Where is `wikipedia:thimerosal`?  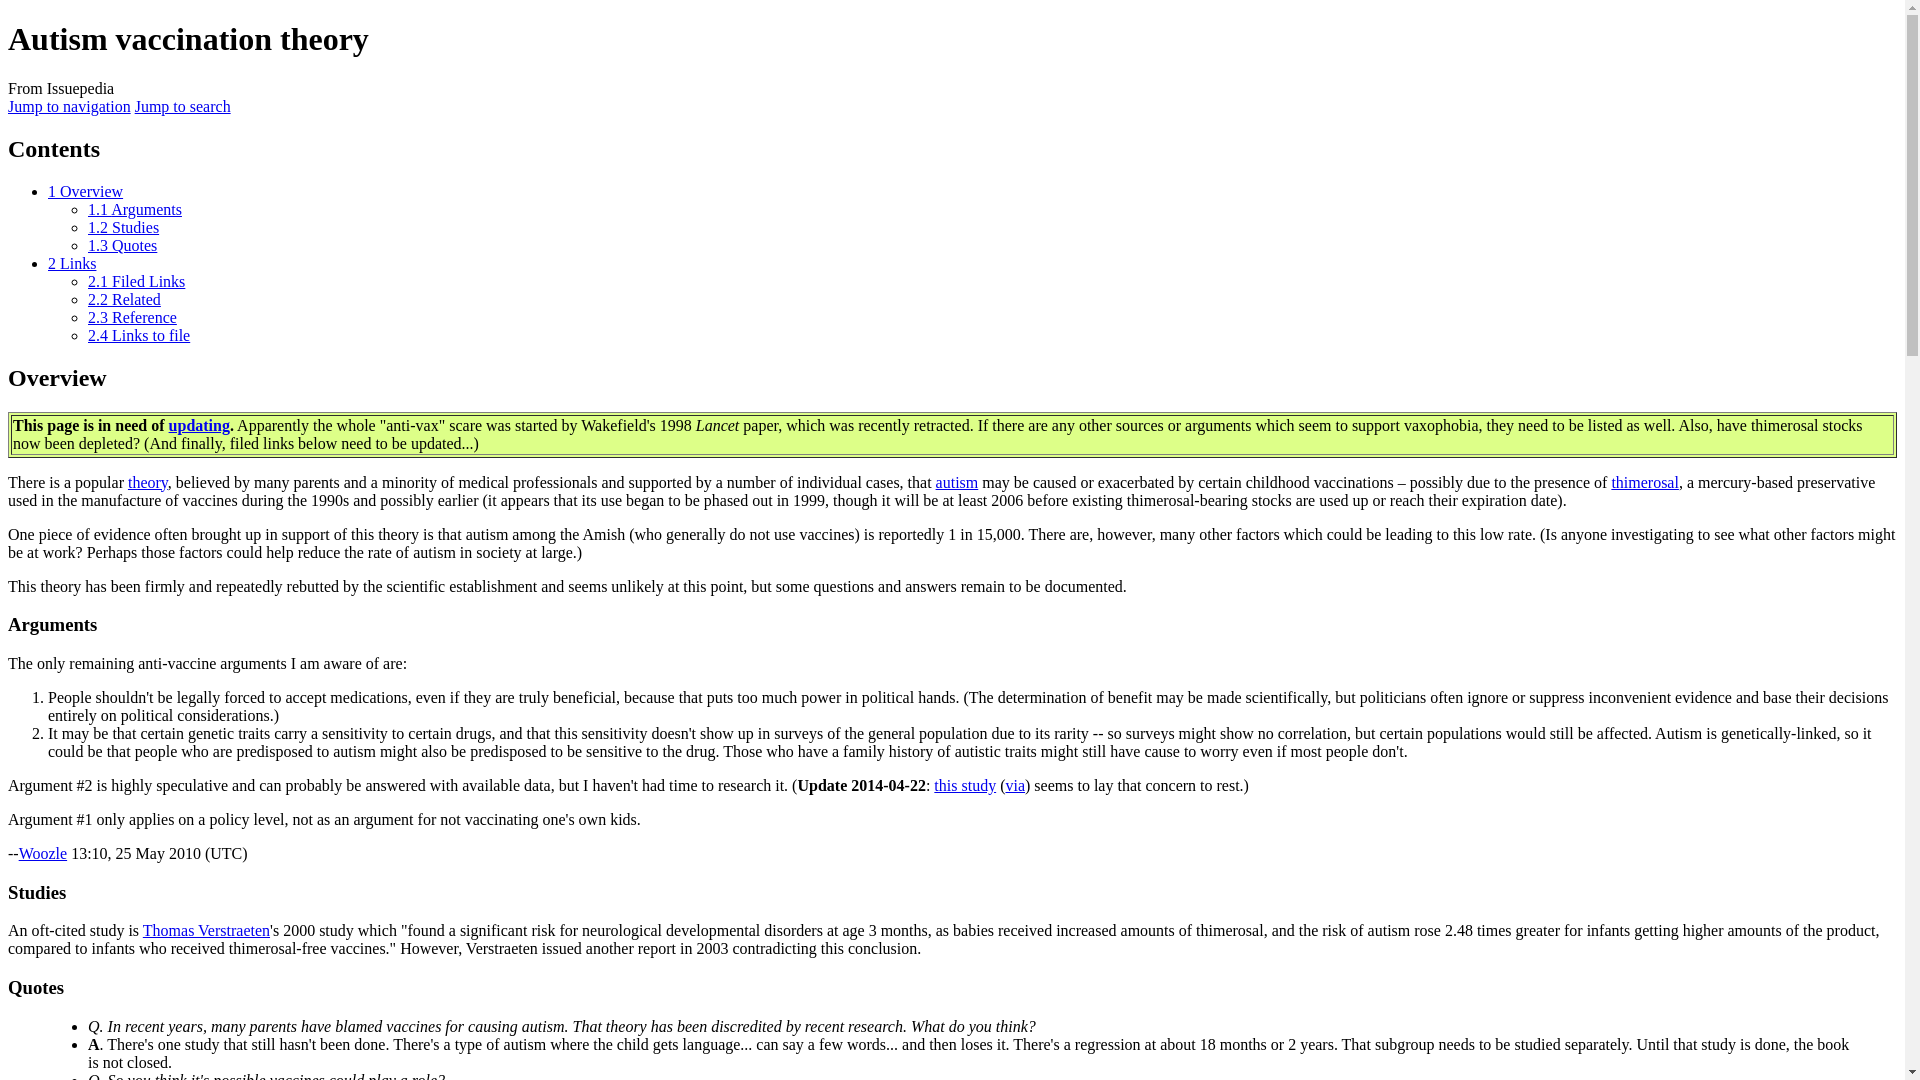
wikipedia:thimerosal is located at coordinates (1644, 482).